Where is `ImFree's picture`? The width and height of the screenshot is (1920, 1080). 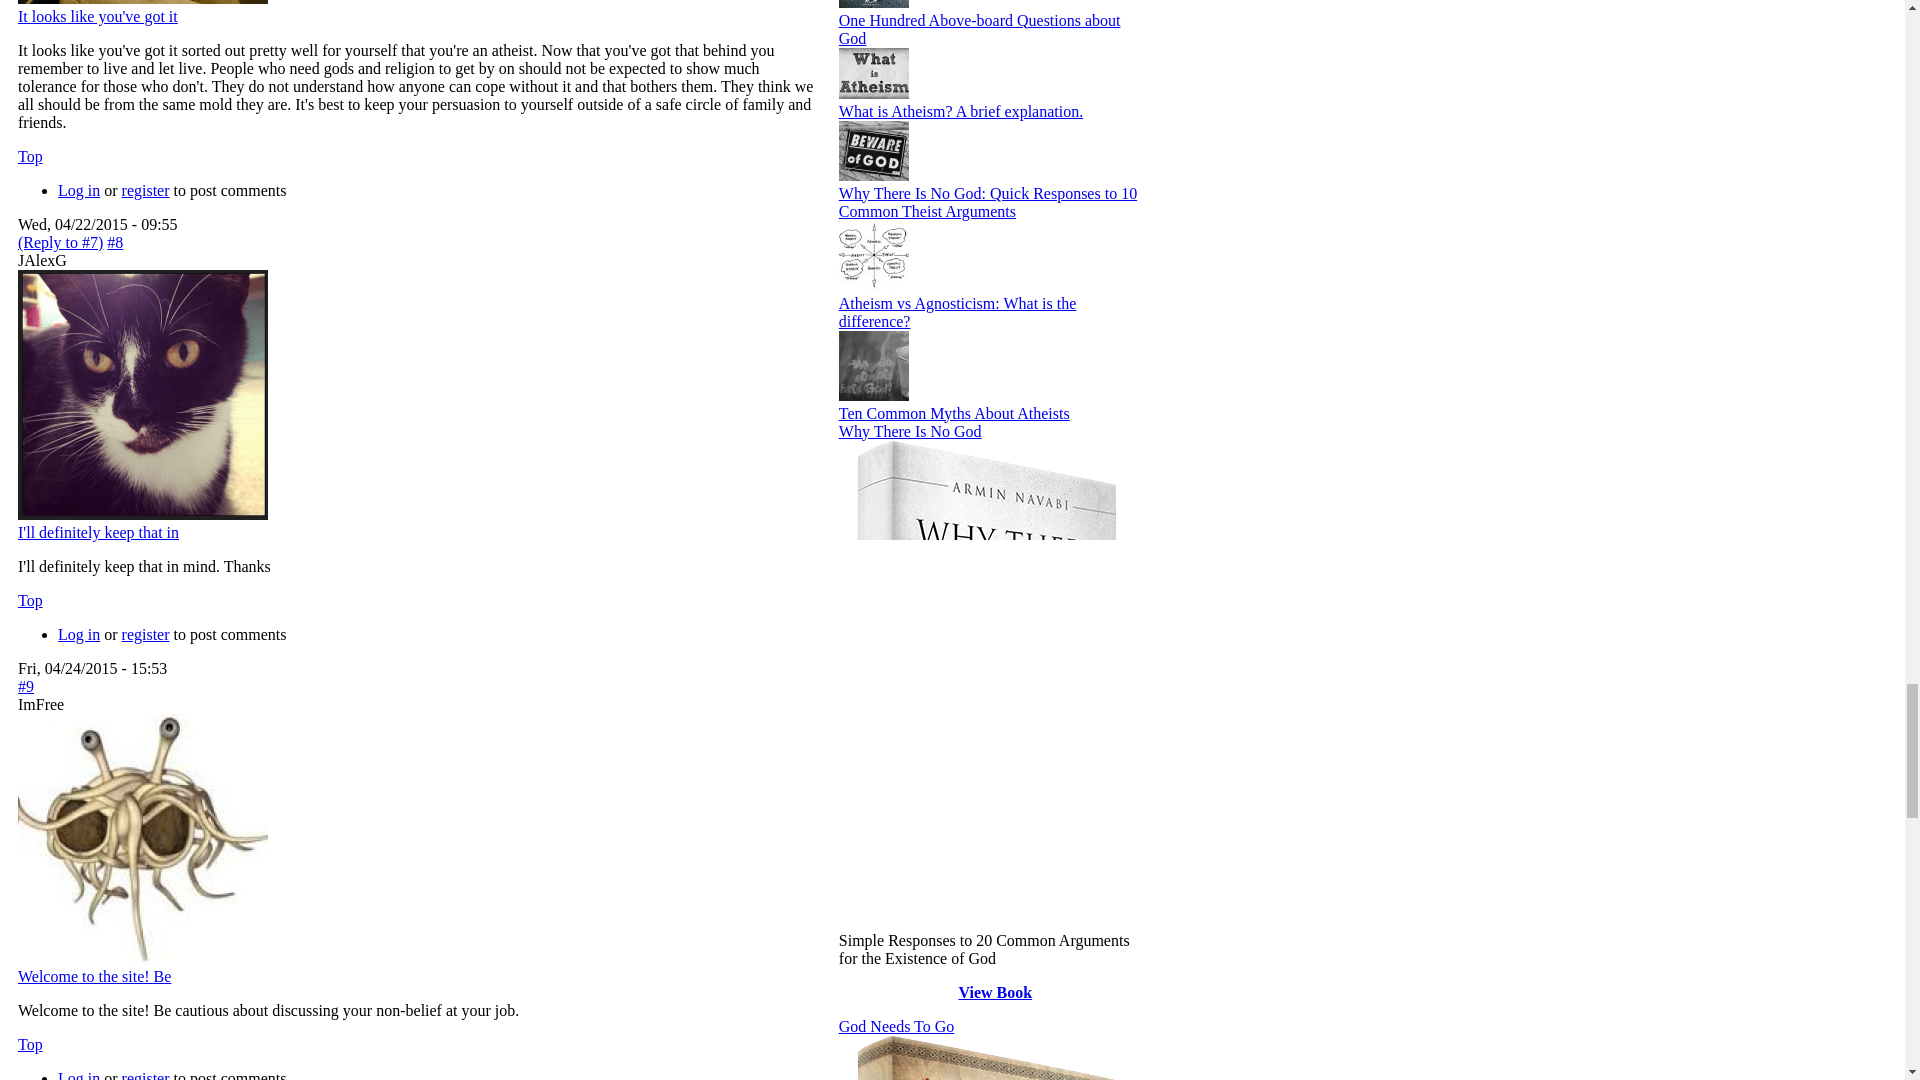 ImFree's picture is located at coordinates (142, 838).